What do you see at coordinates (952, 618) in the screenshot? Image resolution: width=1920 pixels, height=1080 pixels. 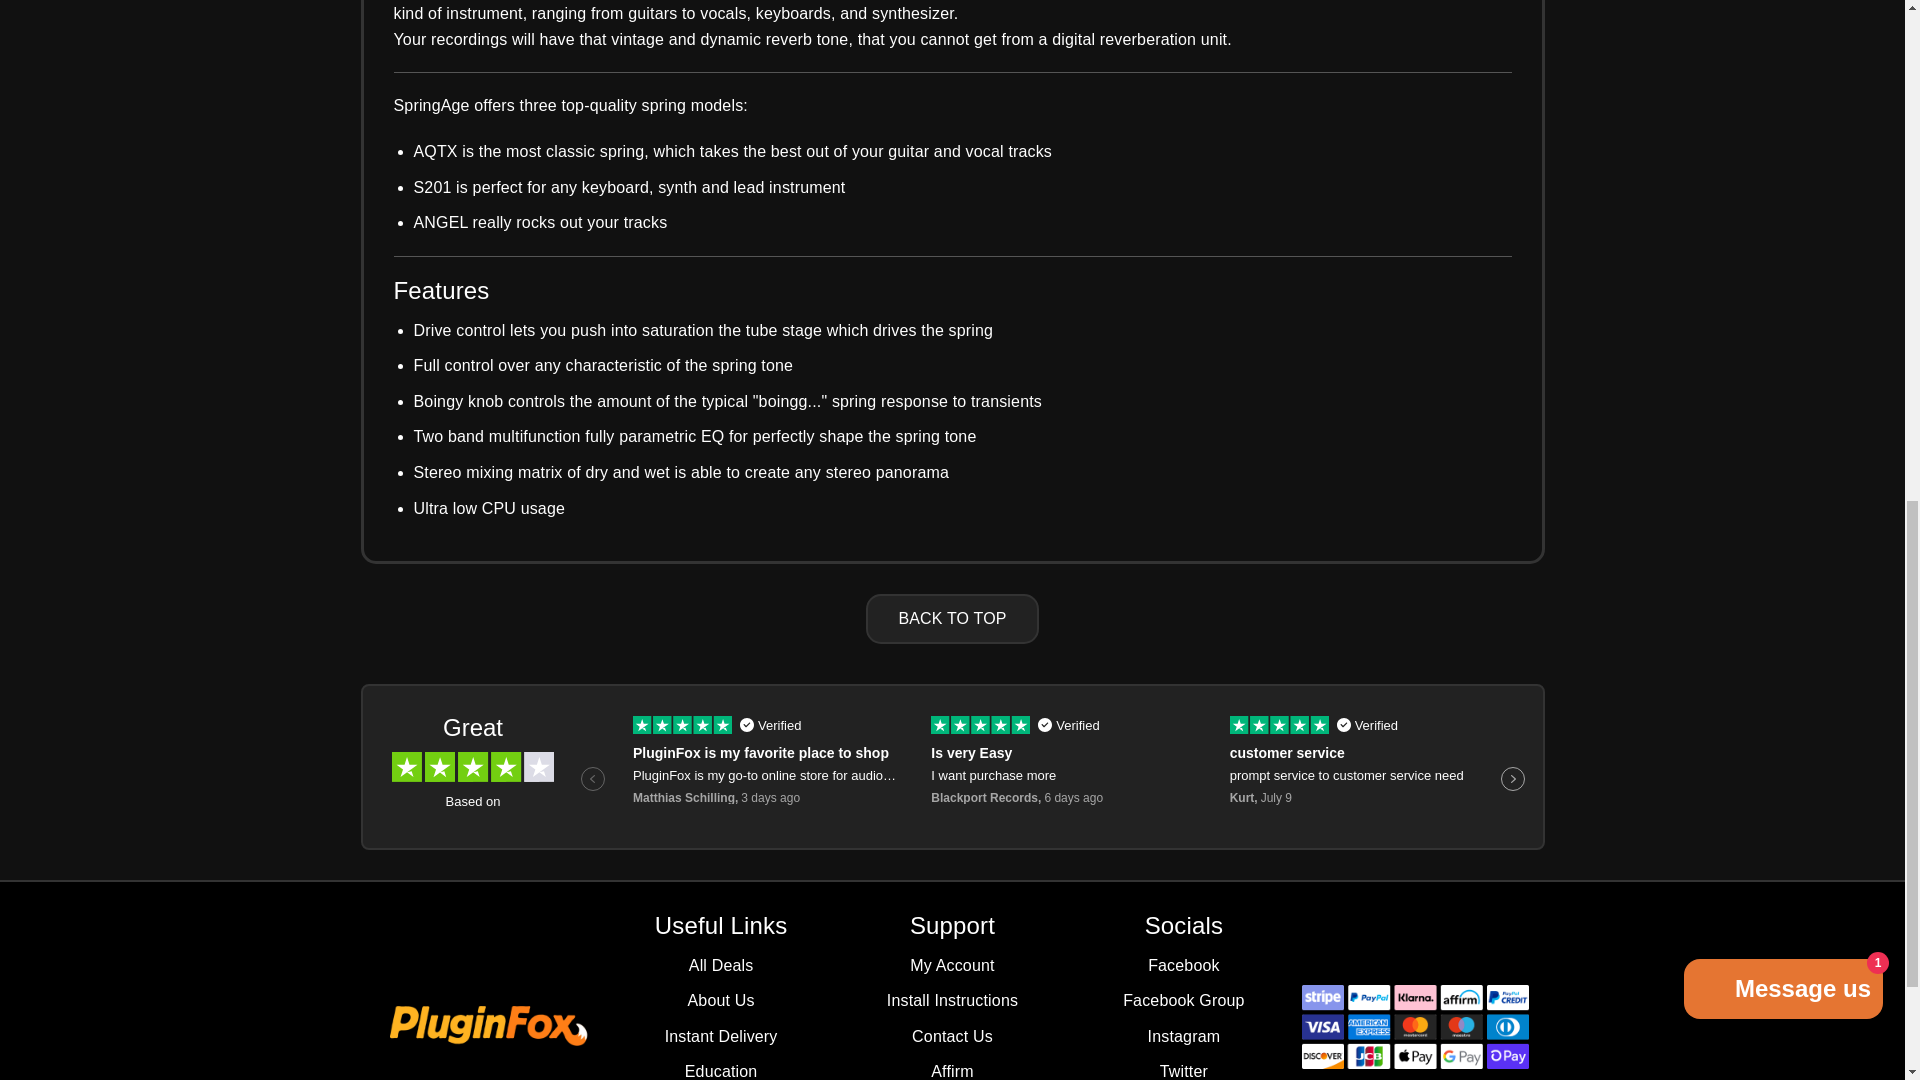 I see `Back to top` at bounding box center [952, 618].